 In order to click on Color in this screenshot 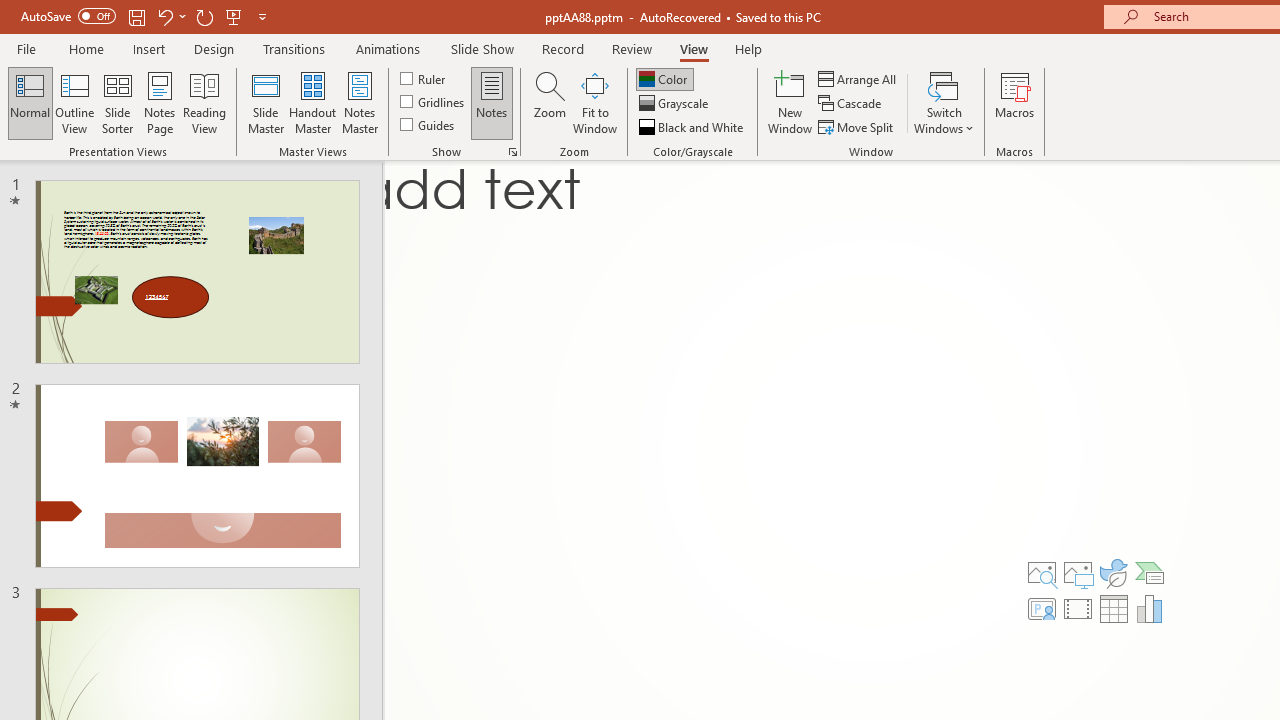, I will do `click(664, 78)`.